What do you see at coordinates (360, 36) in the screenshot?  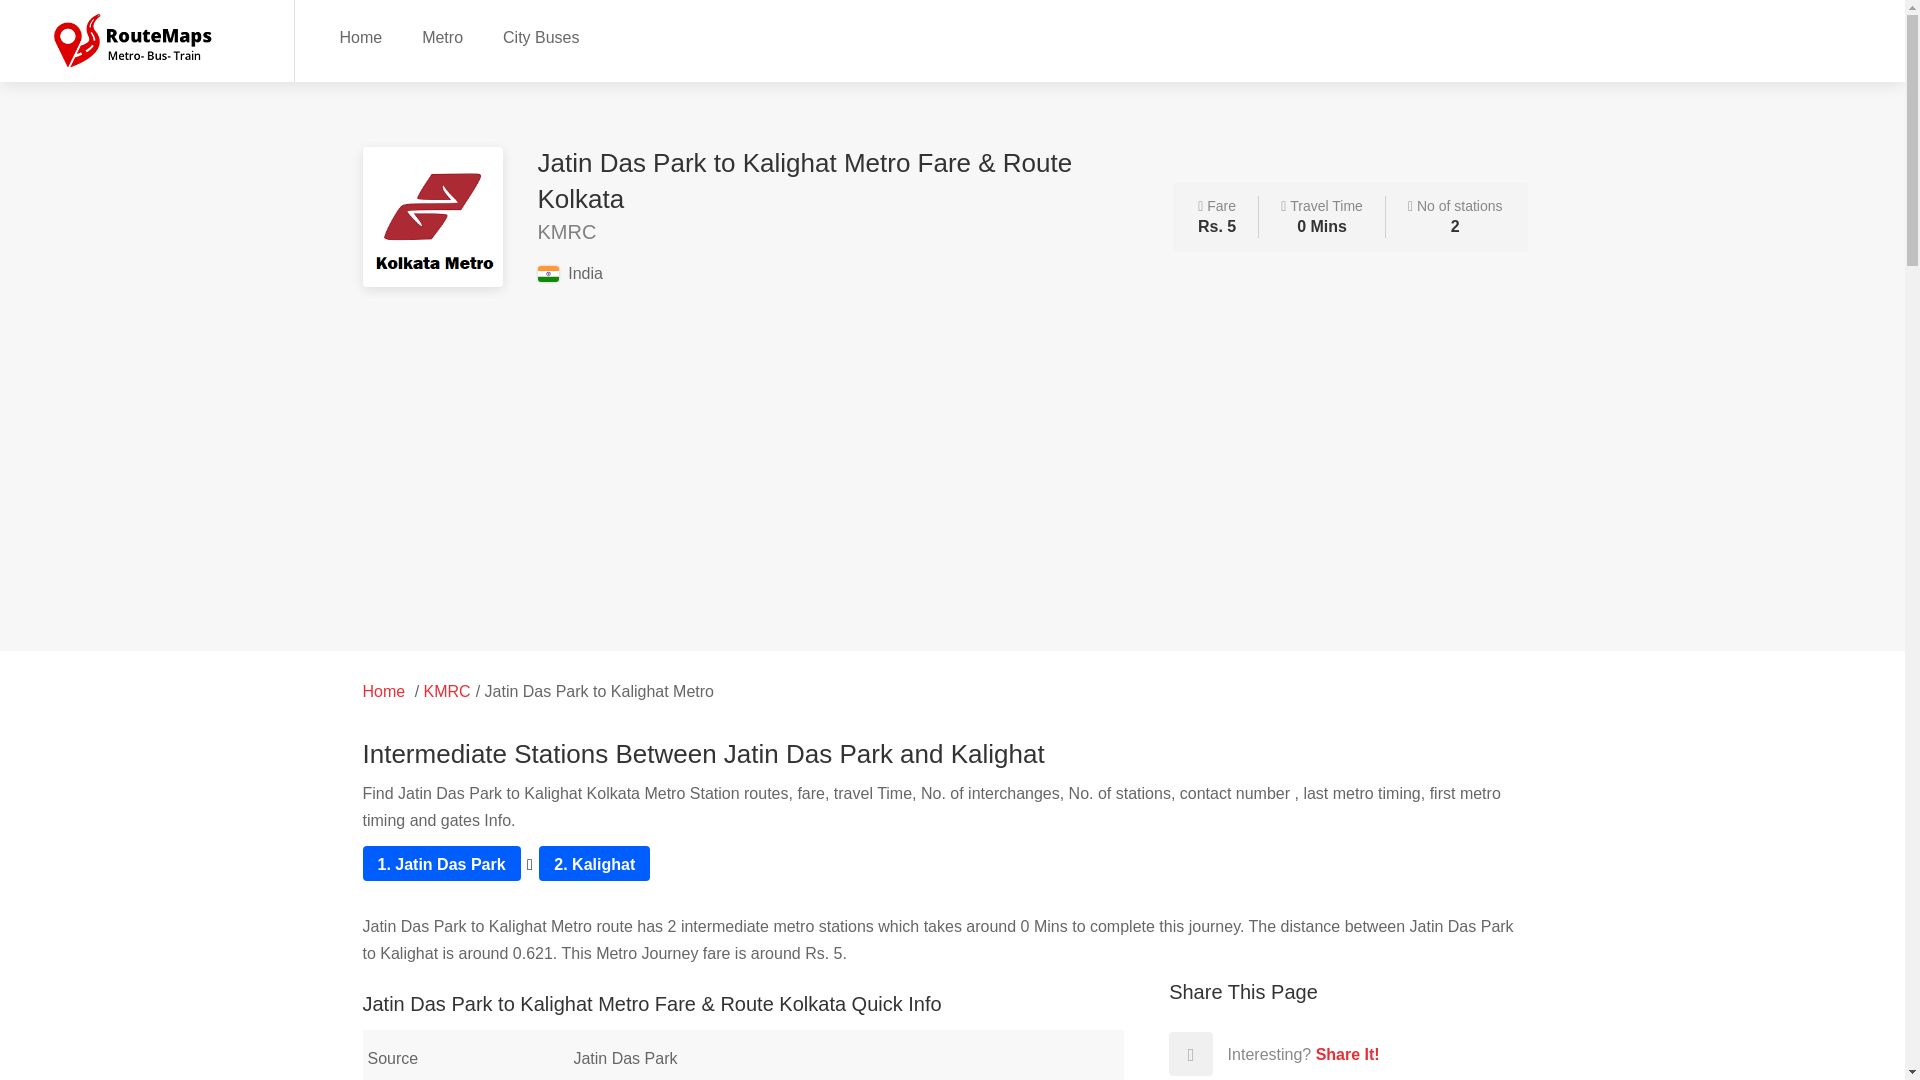 I see `Home` at bounding box center [360, 36].